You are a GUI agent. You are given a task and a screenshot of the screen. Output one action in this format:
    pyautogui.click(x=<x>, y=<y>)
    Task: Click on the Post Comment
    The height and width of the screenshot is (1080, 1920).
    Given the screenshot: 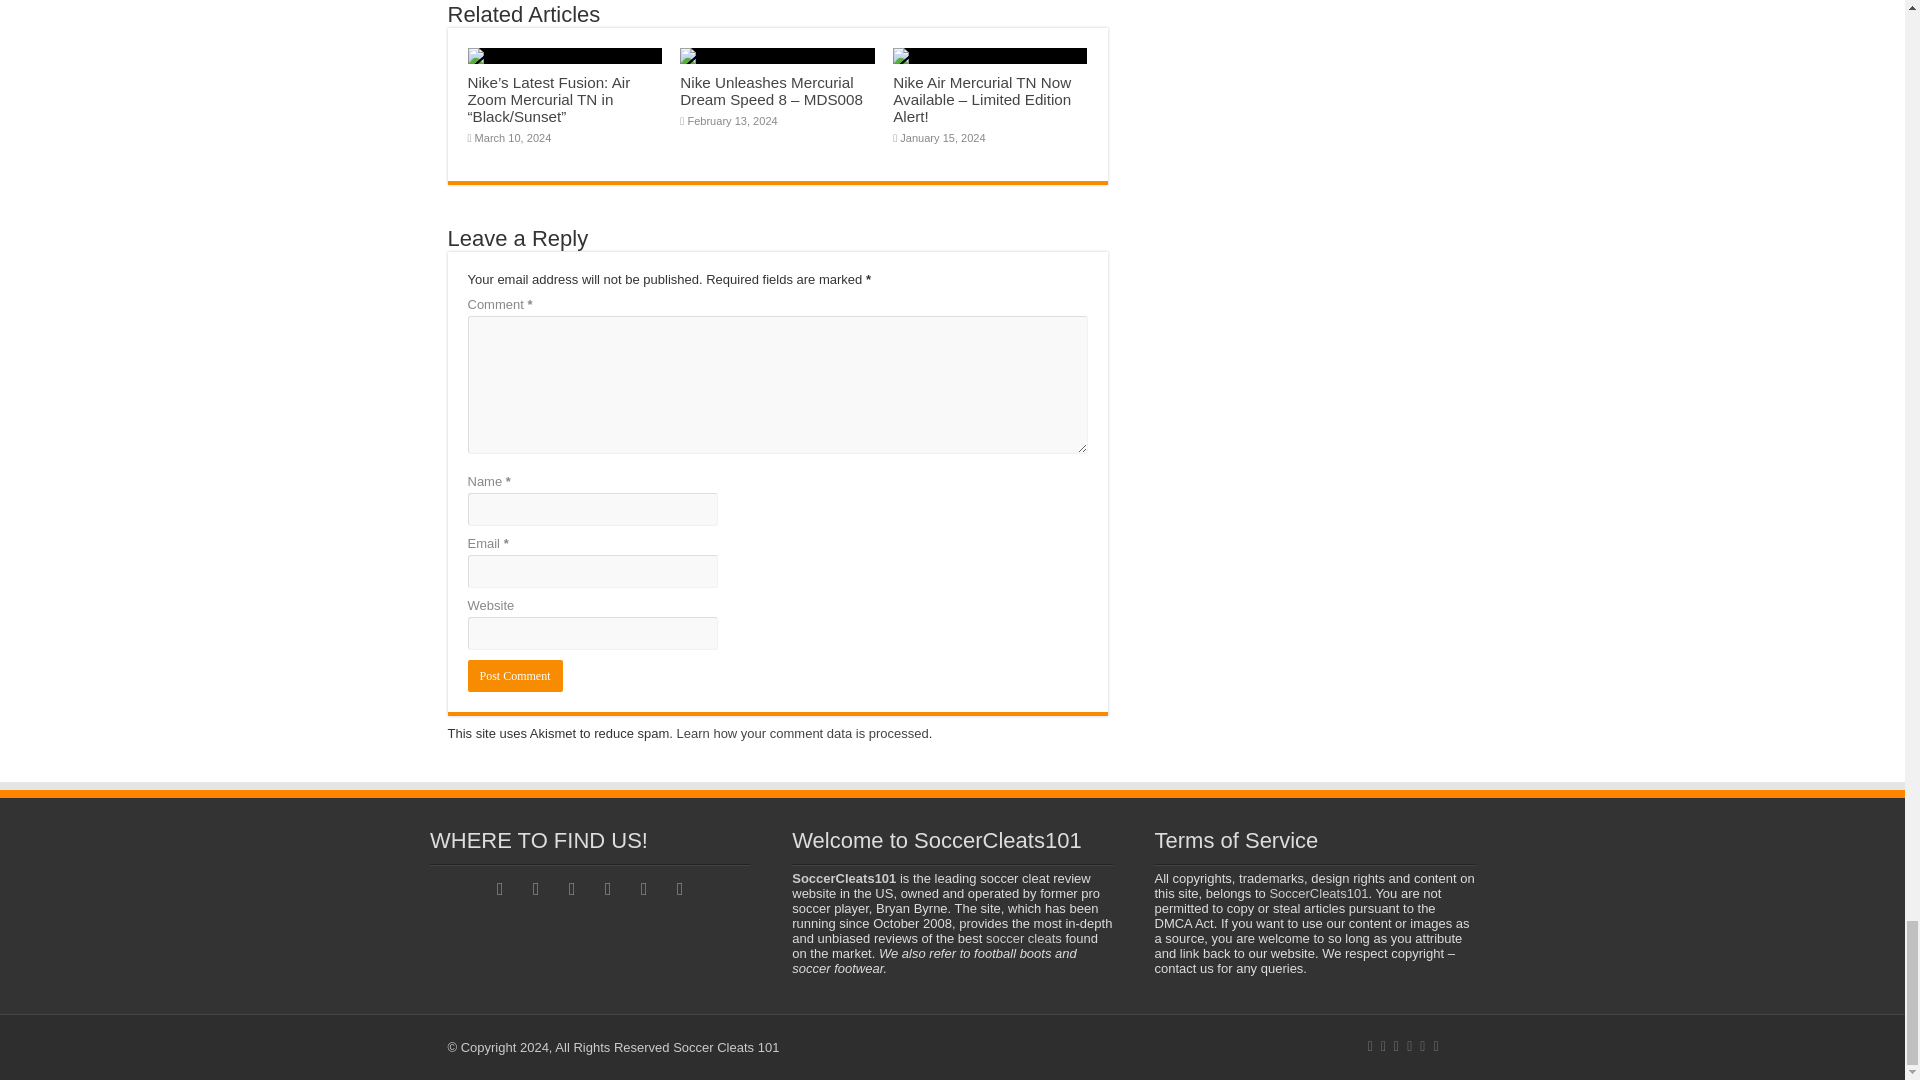 What is the action you would take?
    pyautogui.click(x=515, y=676)
    